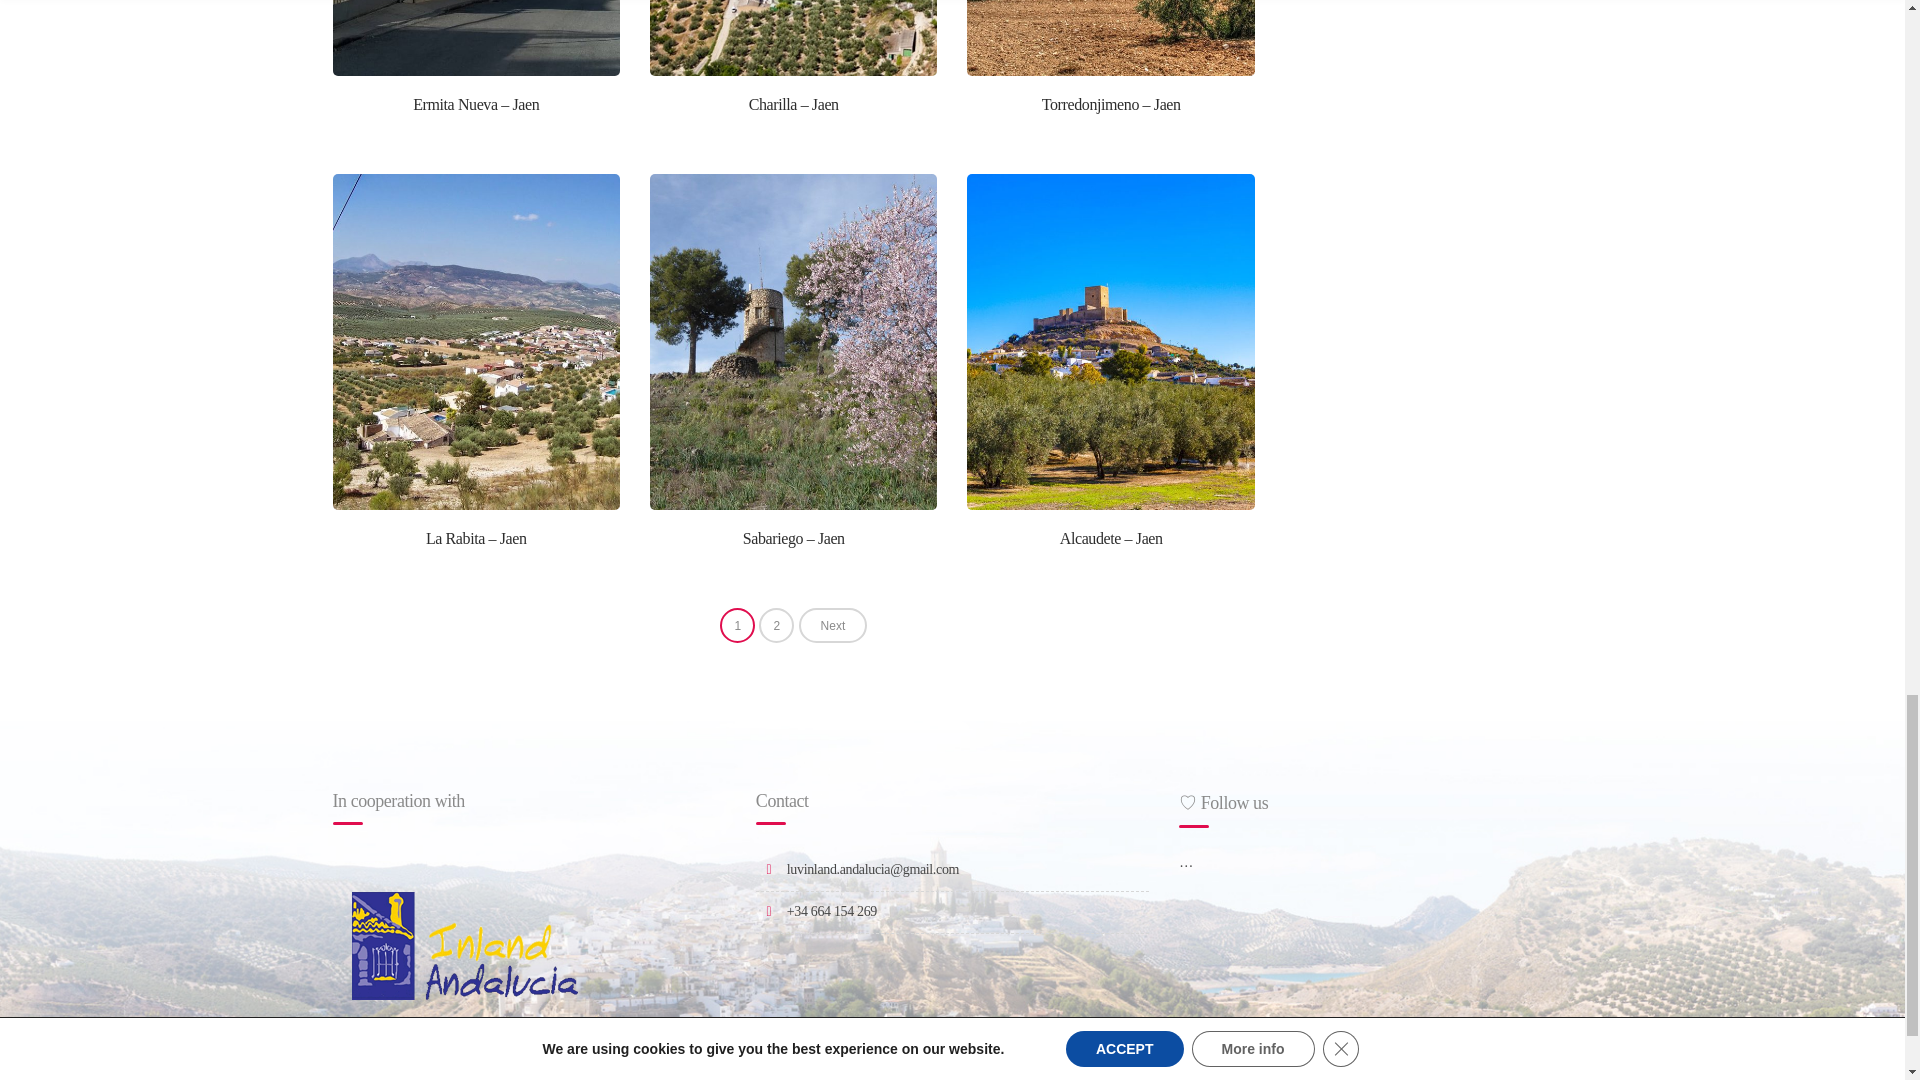 The image size is (1920, 1080). I want to click on In cooperation with, so click(464, 946).